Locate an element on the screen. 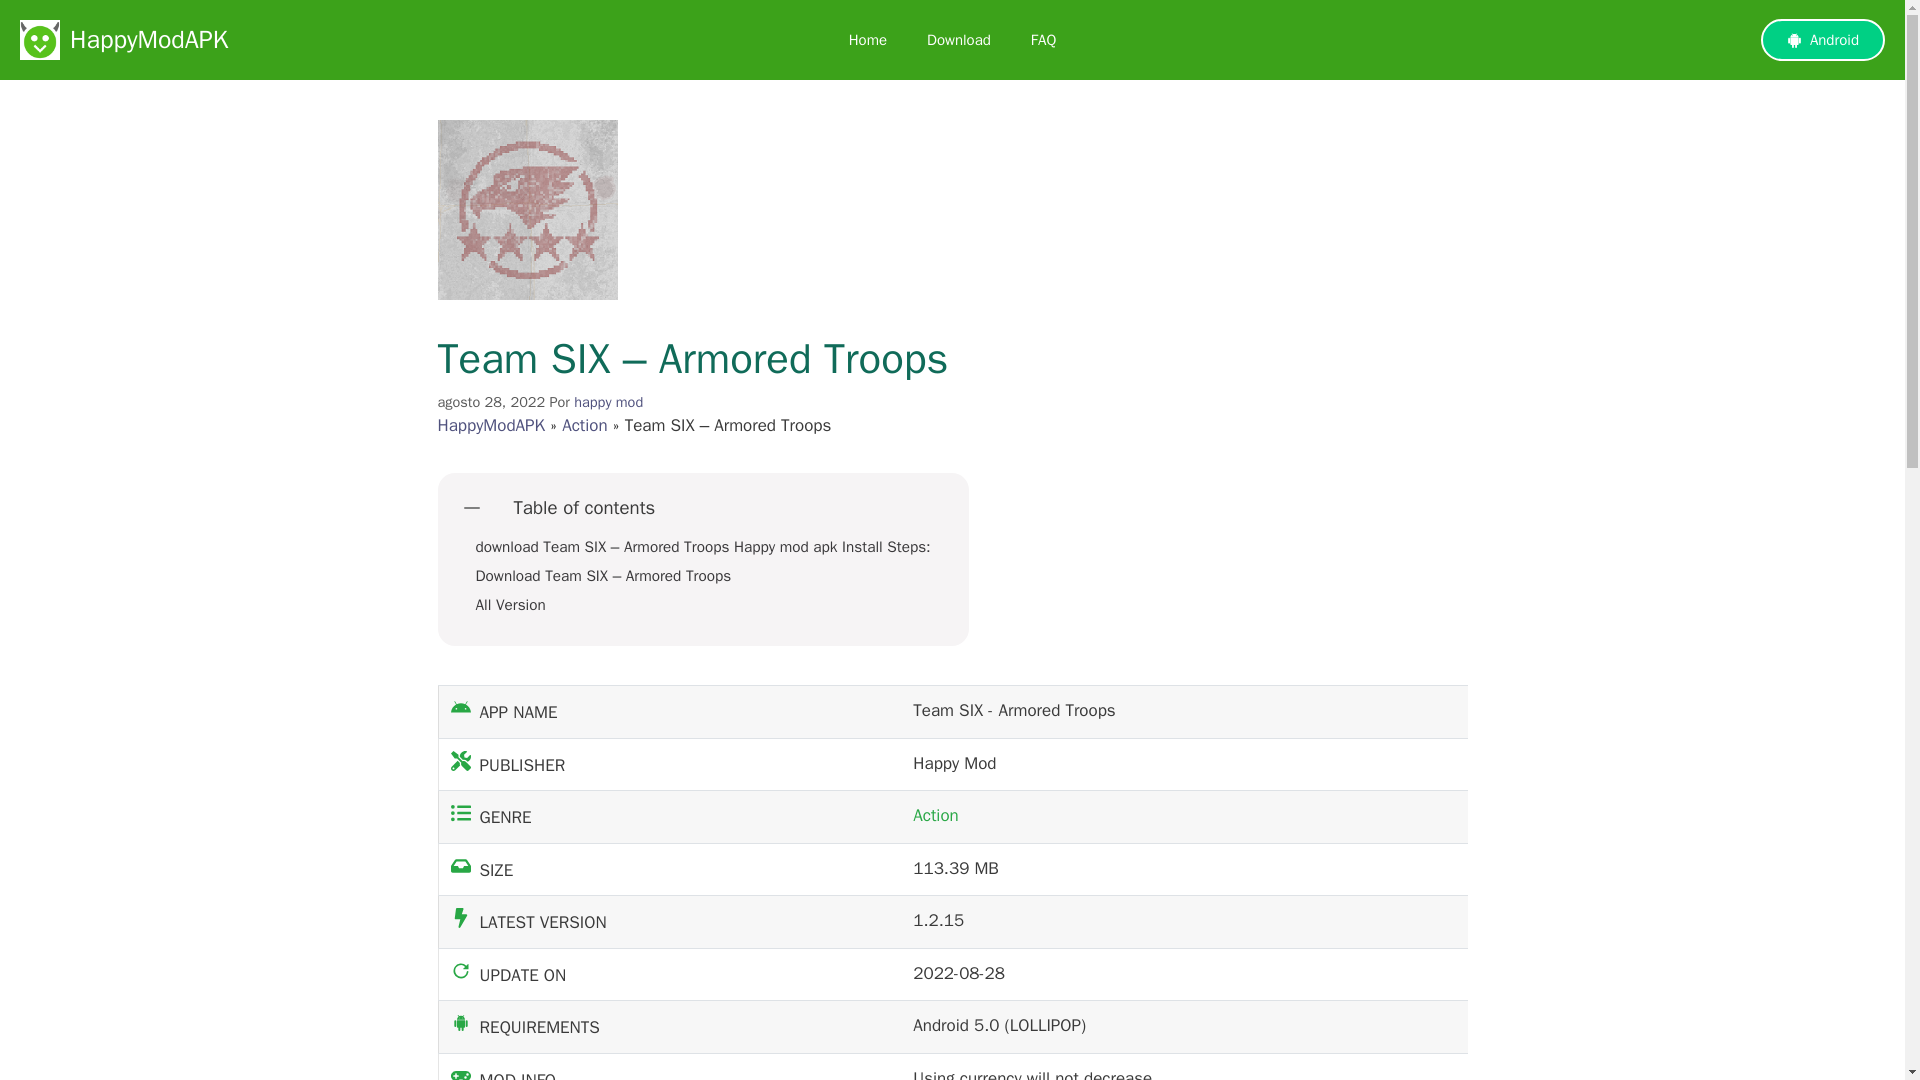 The width and height of the screenshot is (1920, 1080). Action is located at coordinates (936, 815).